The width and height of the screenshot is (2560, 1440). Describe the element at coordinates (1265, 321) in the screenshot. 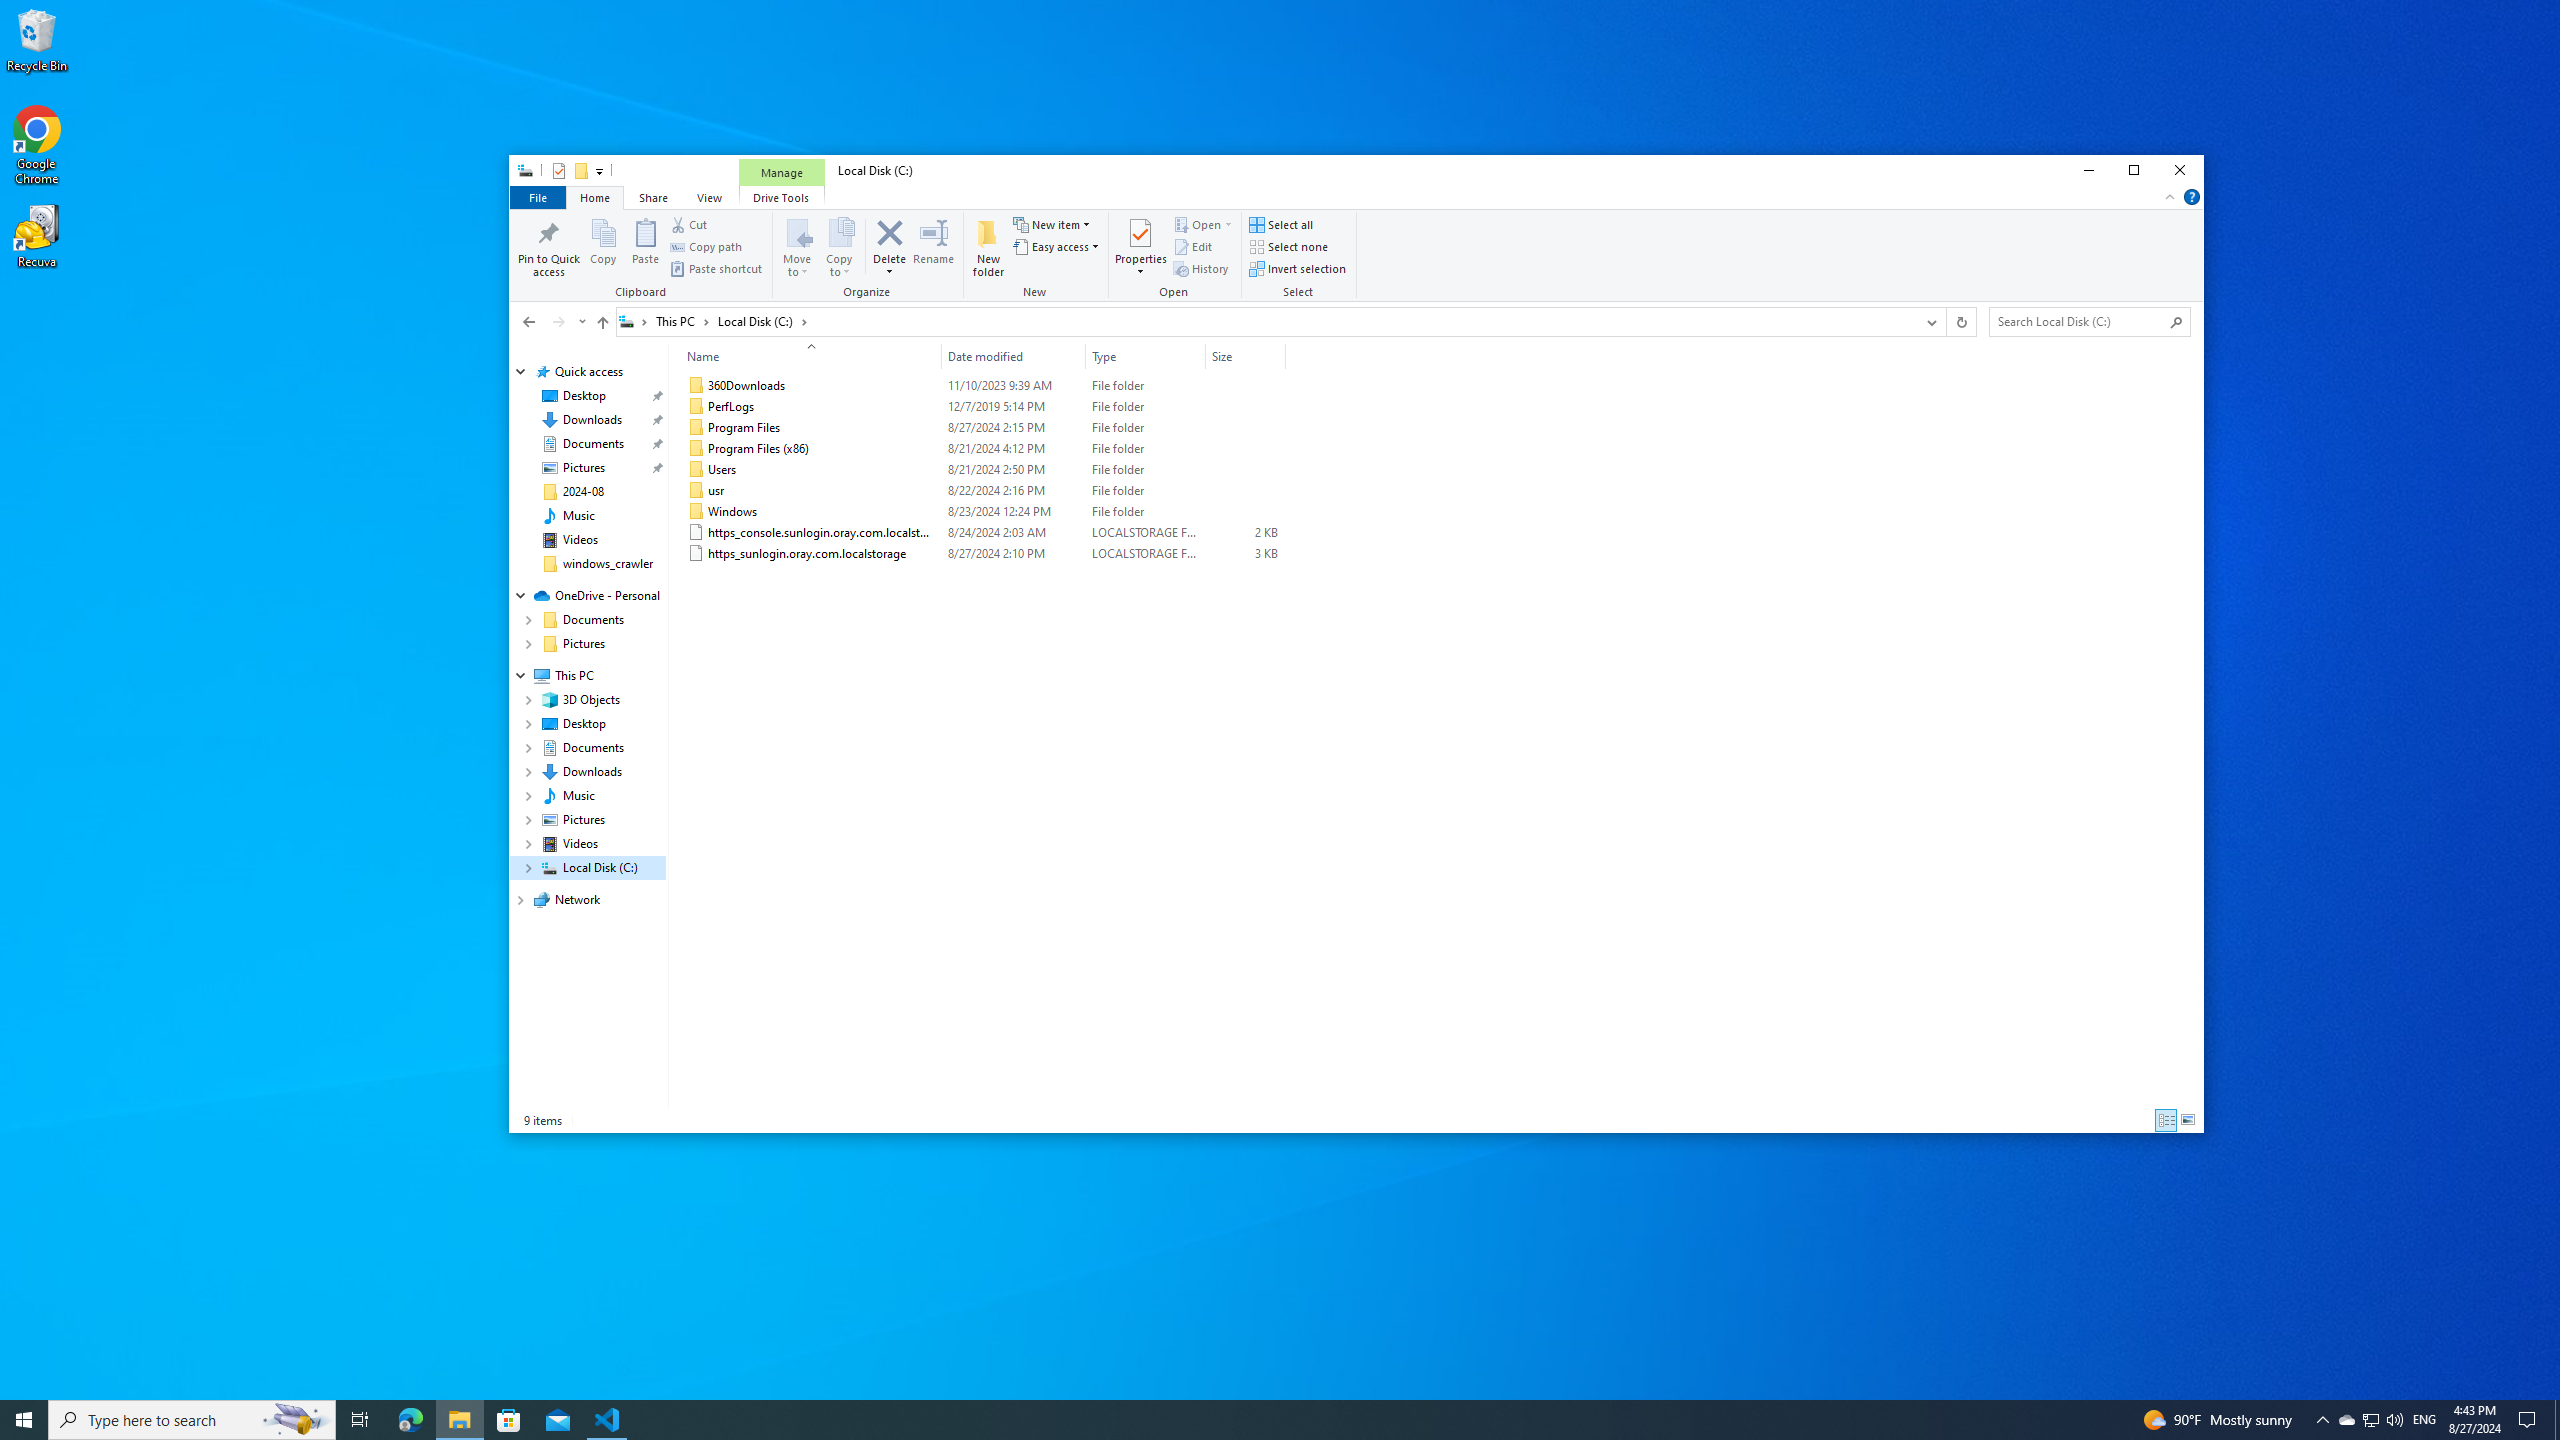

I see `Address: C:\` at that location.